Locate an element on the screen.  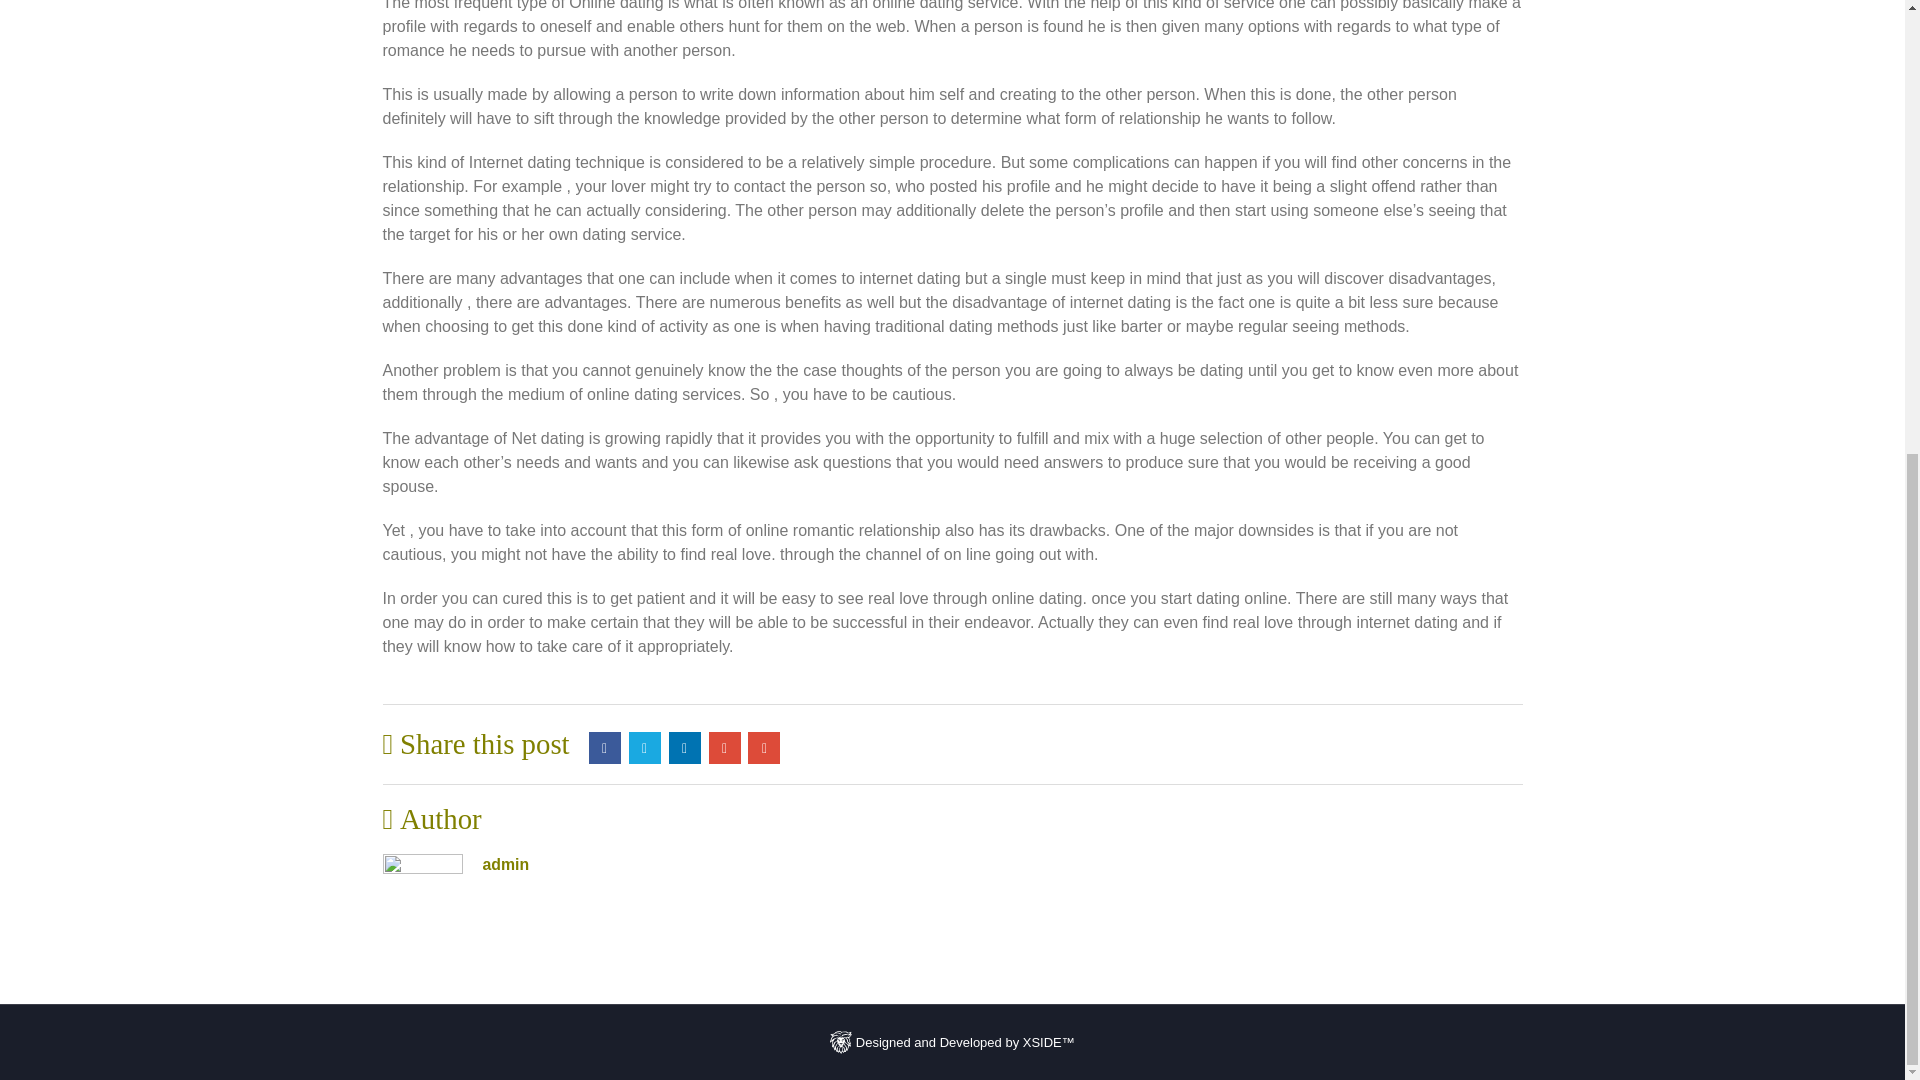
www.xside.ee is located at coordinates (952, 1041).